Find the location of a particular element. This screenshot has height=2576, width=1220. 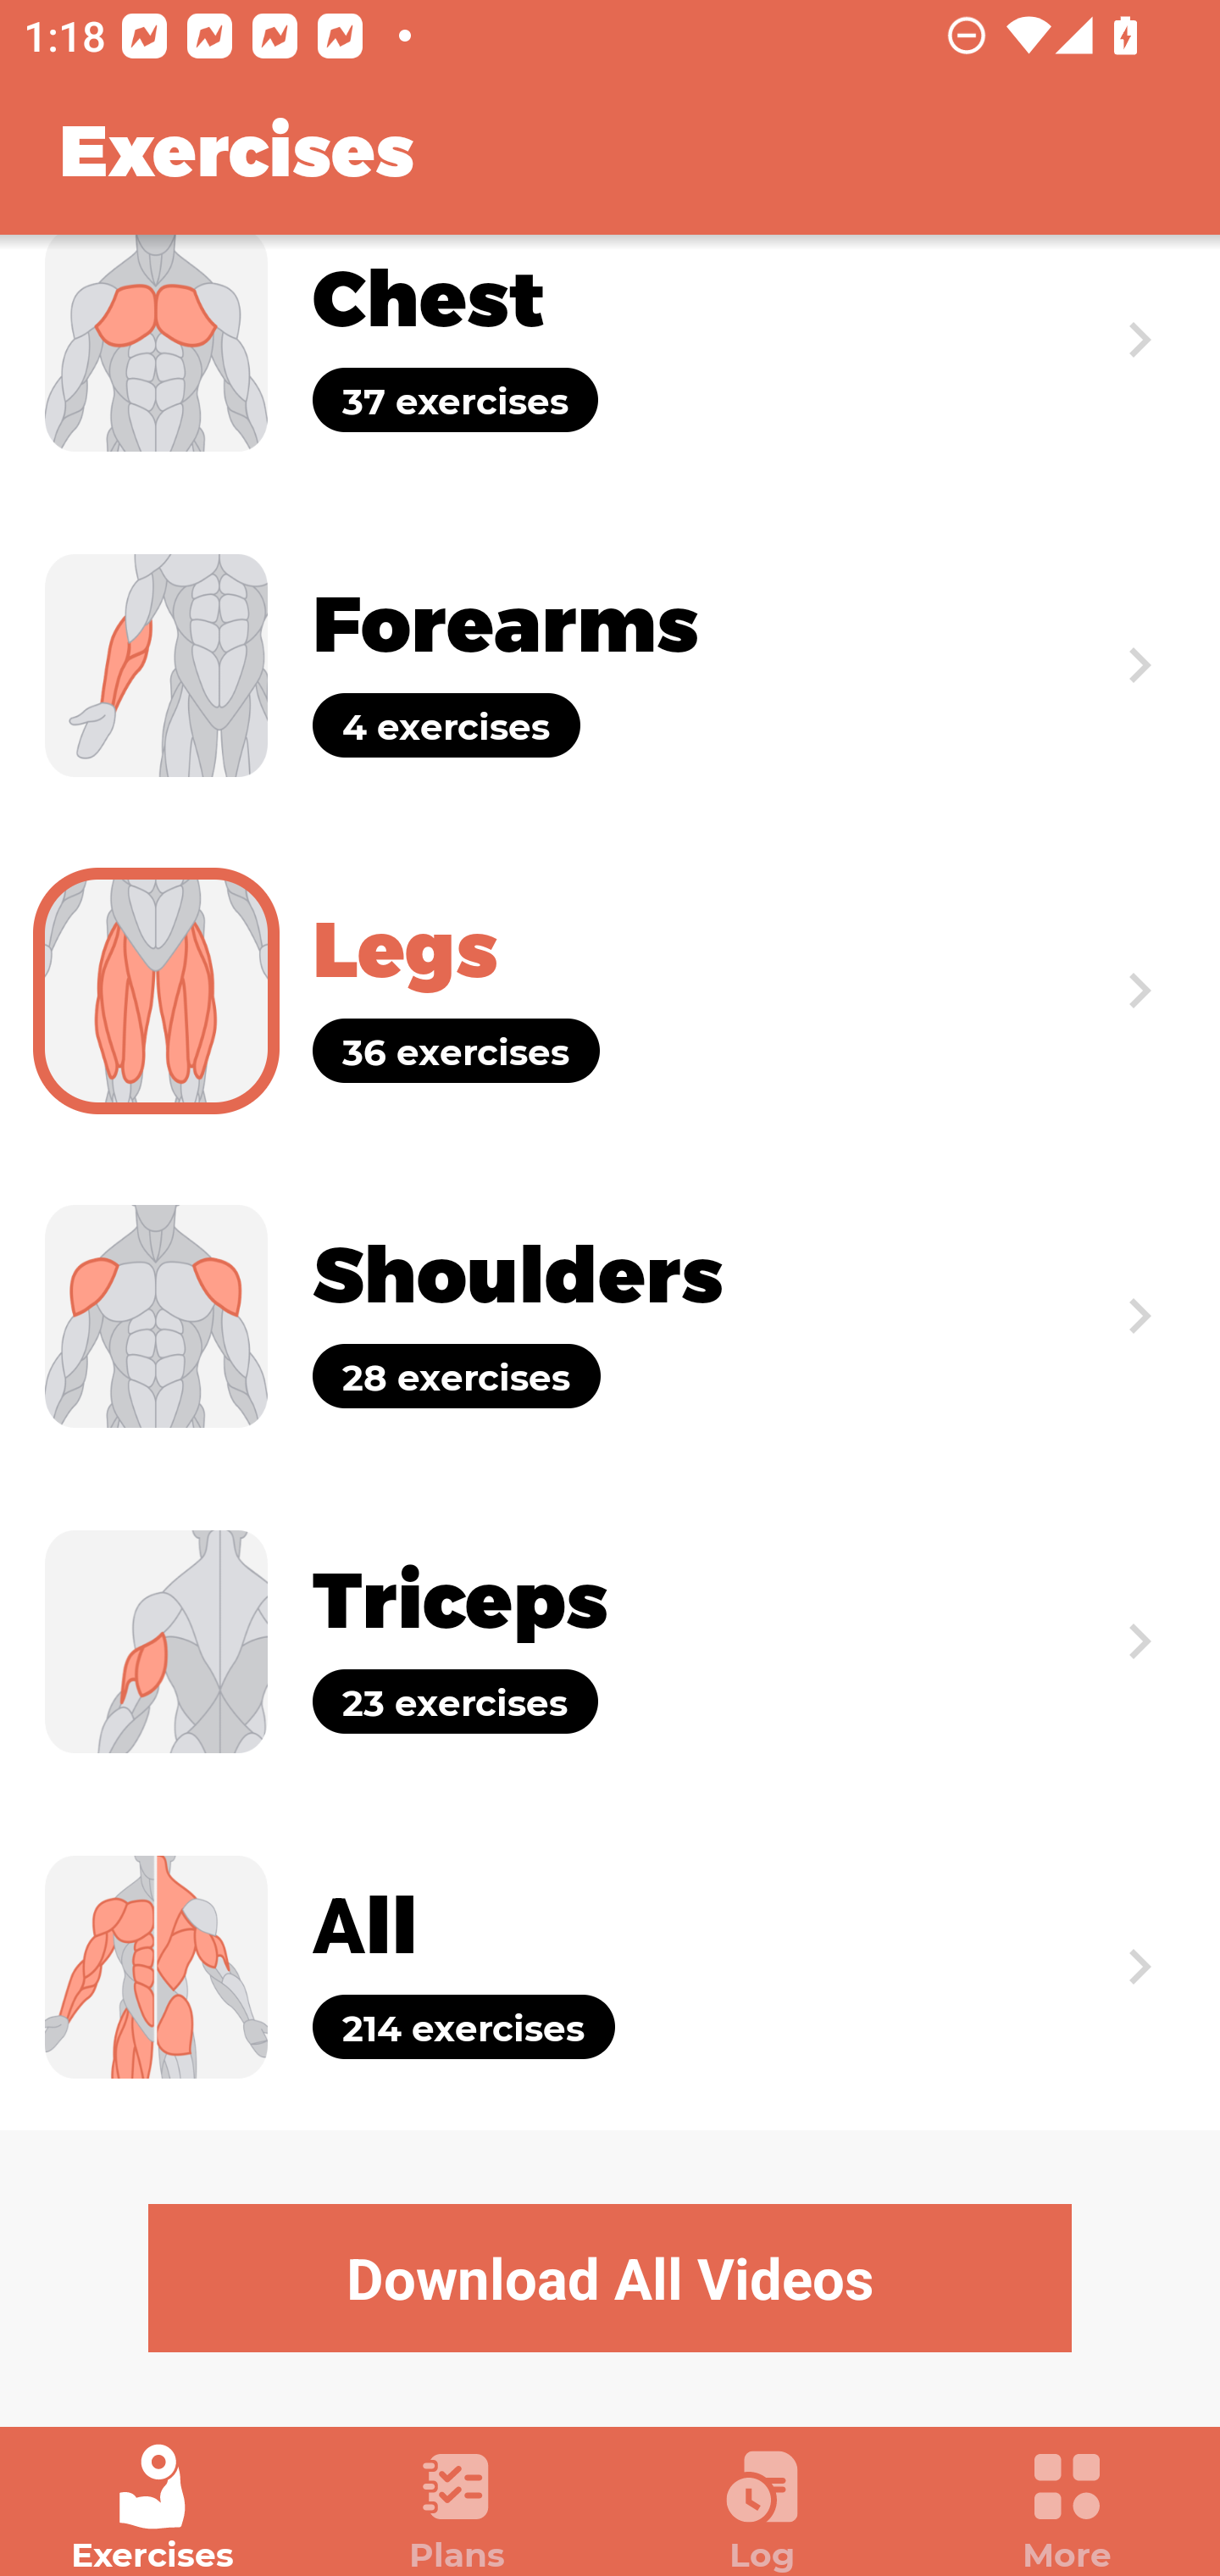

Exercise Аll 214 exercises is located at coordinates (610, 1967).